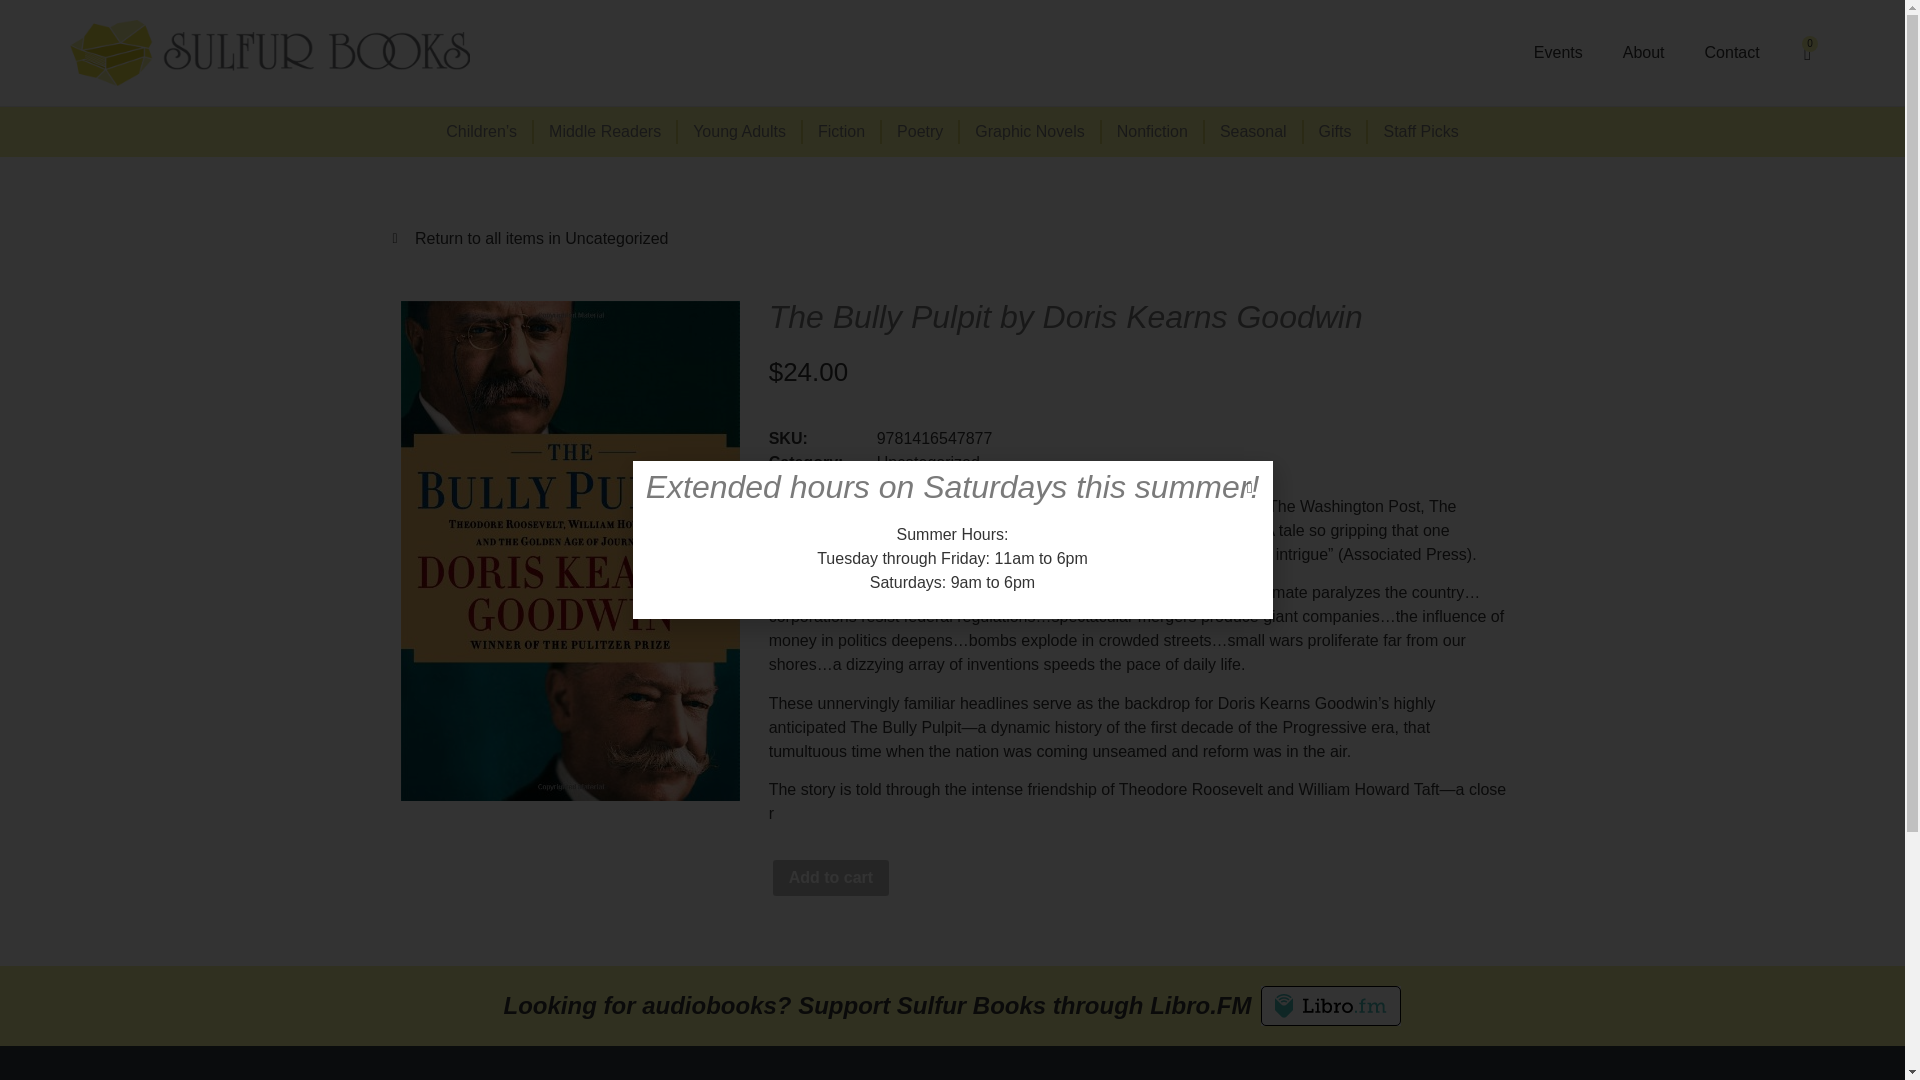 This screenshot has height=1080, width=1920. What do you see at coordinates (605, 131) in the screenshot?
I see `Middle Readers` at bounding box center [605, 131].